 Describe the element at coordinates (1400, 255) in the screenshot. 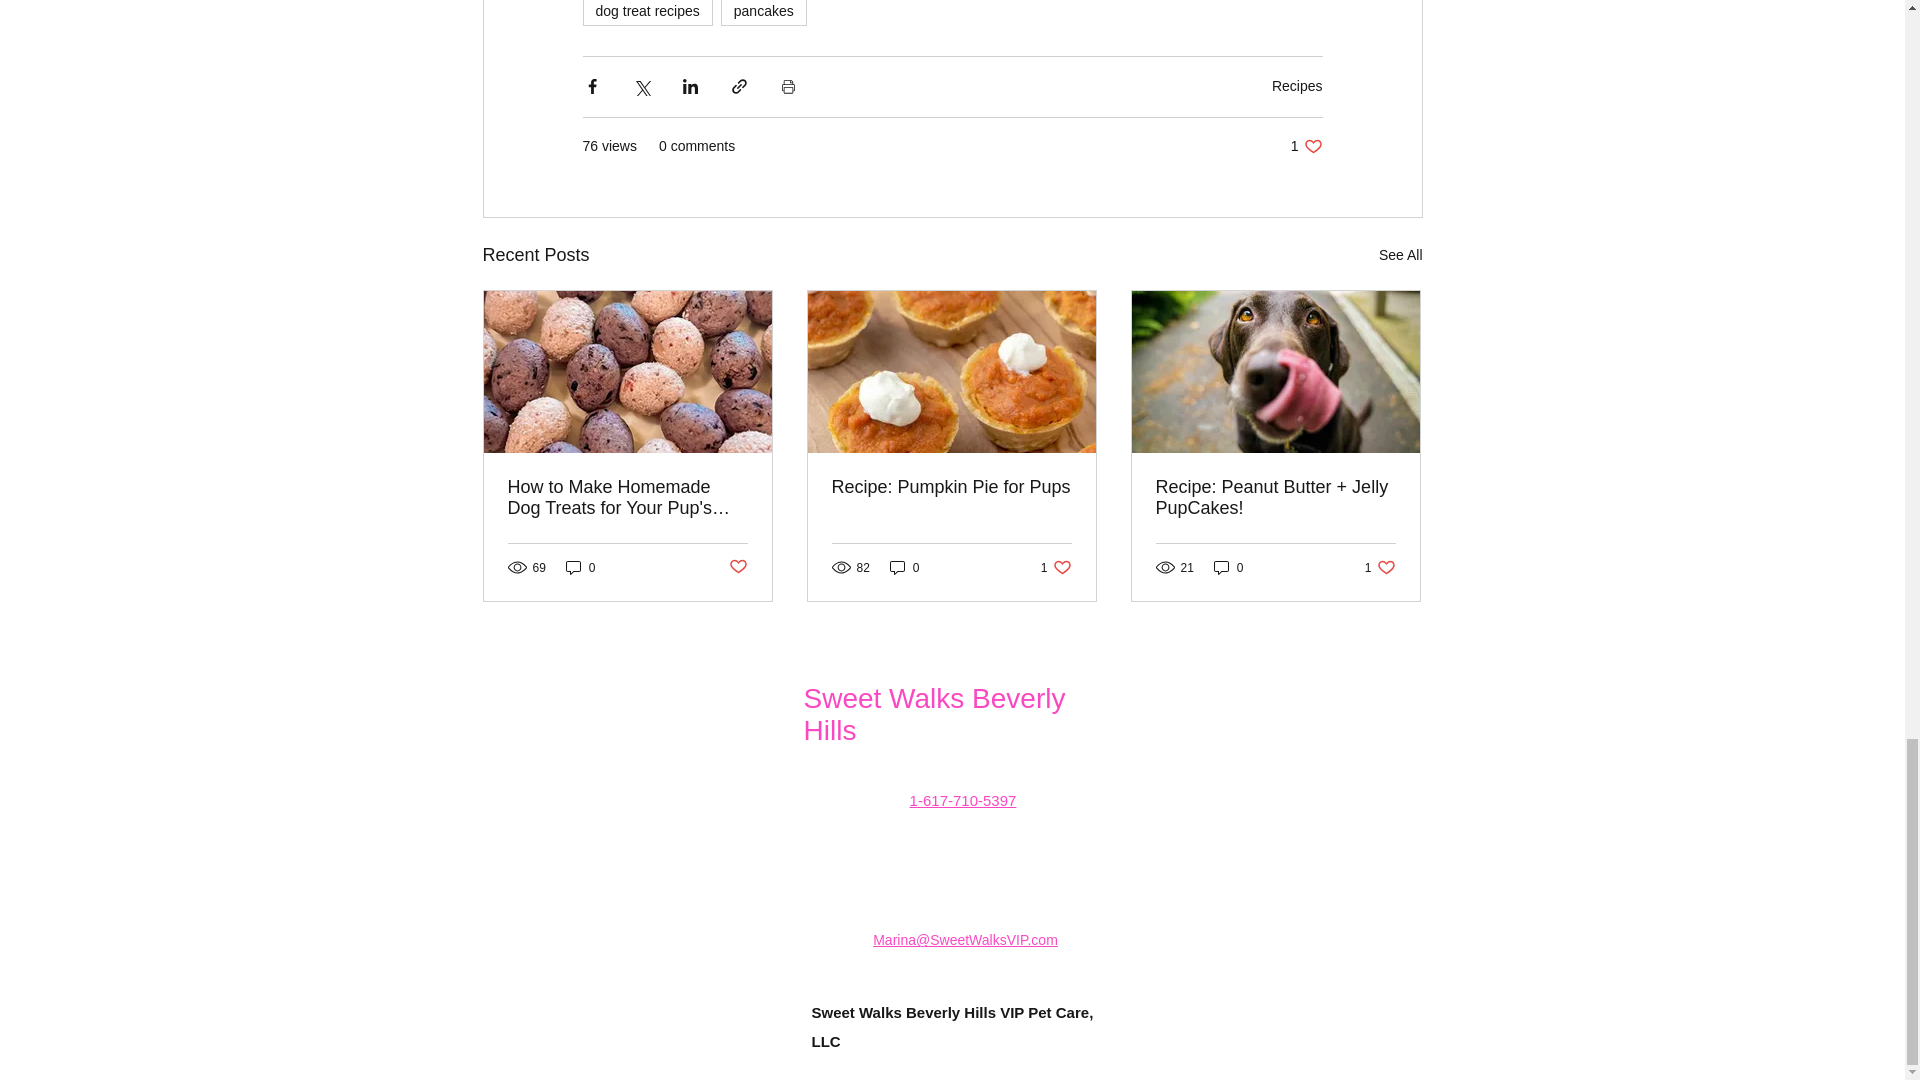

I see `See All` at that location.